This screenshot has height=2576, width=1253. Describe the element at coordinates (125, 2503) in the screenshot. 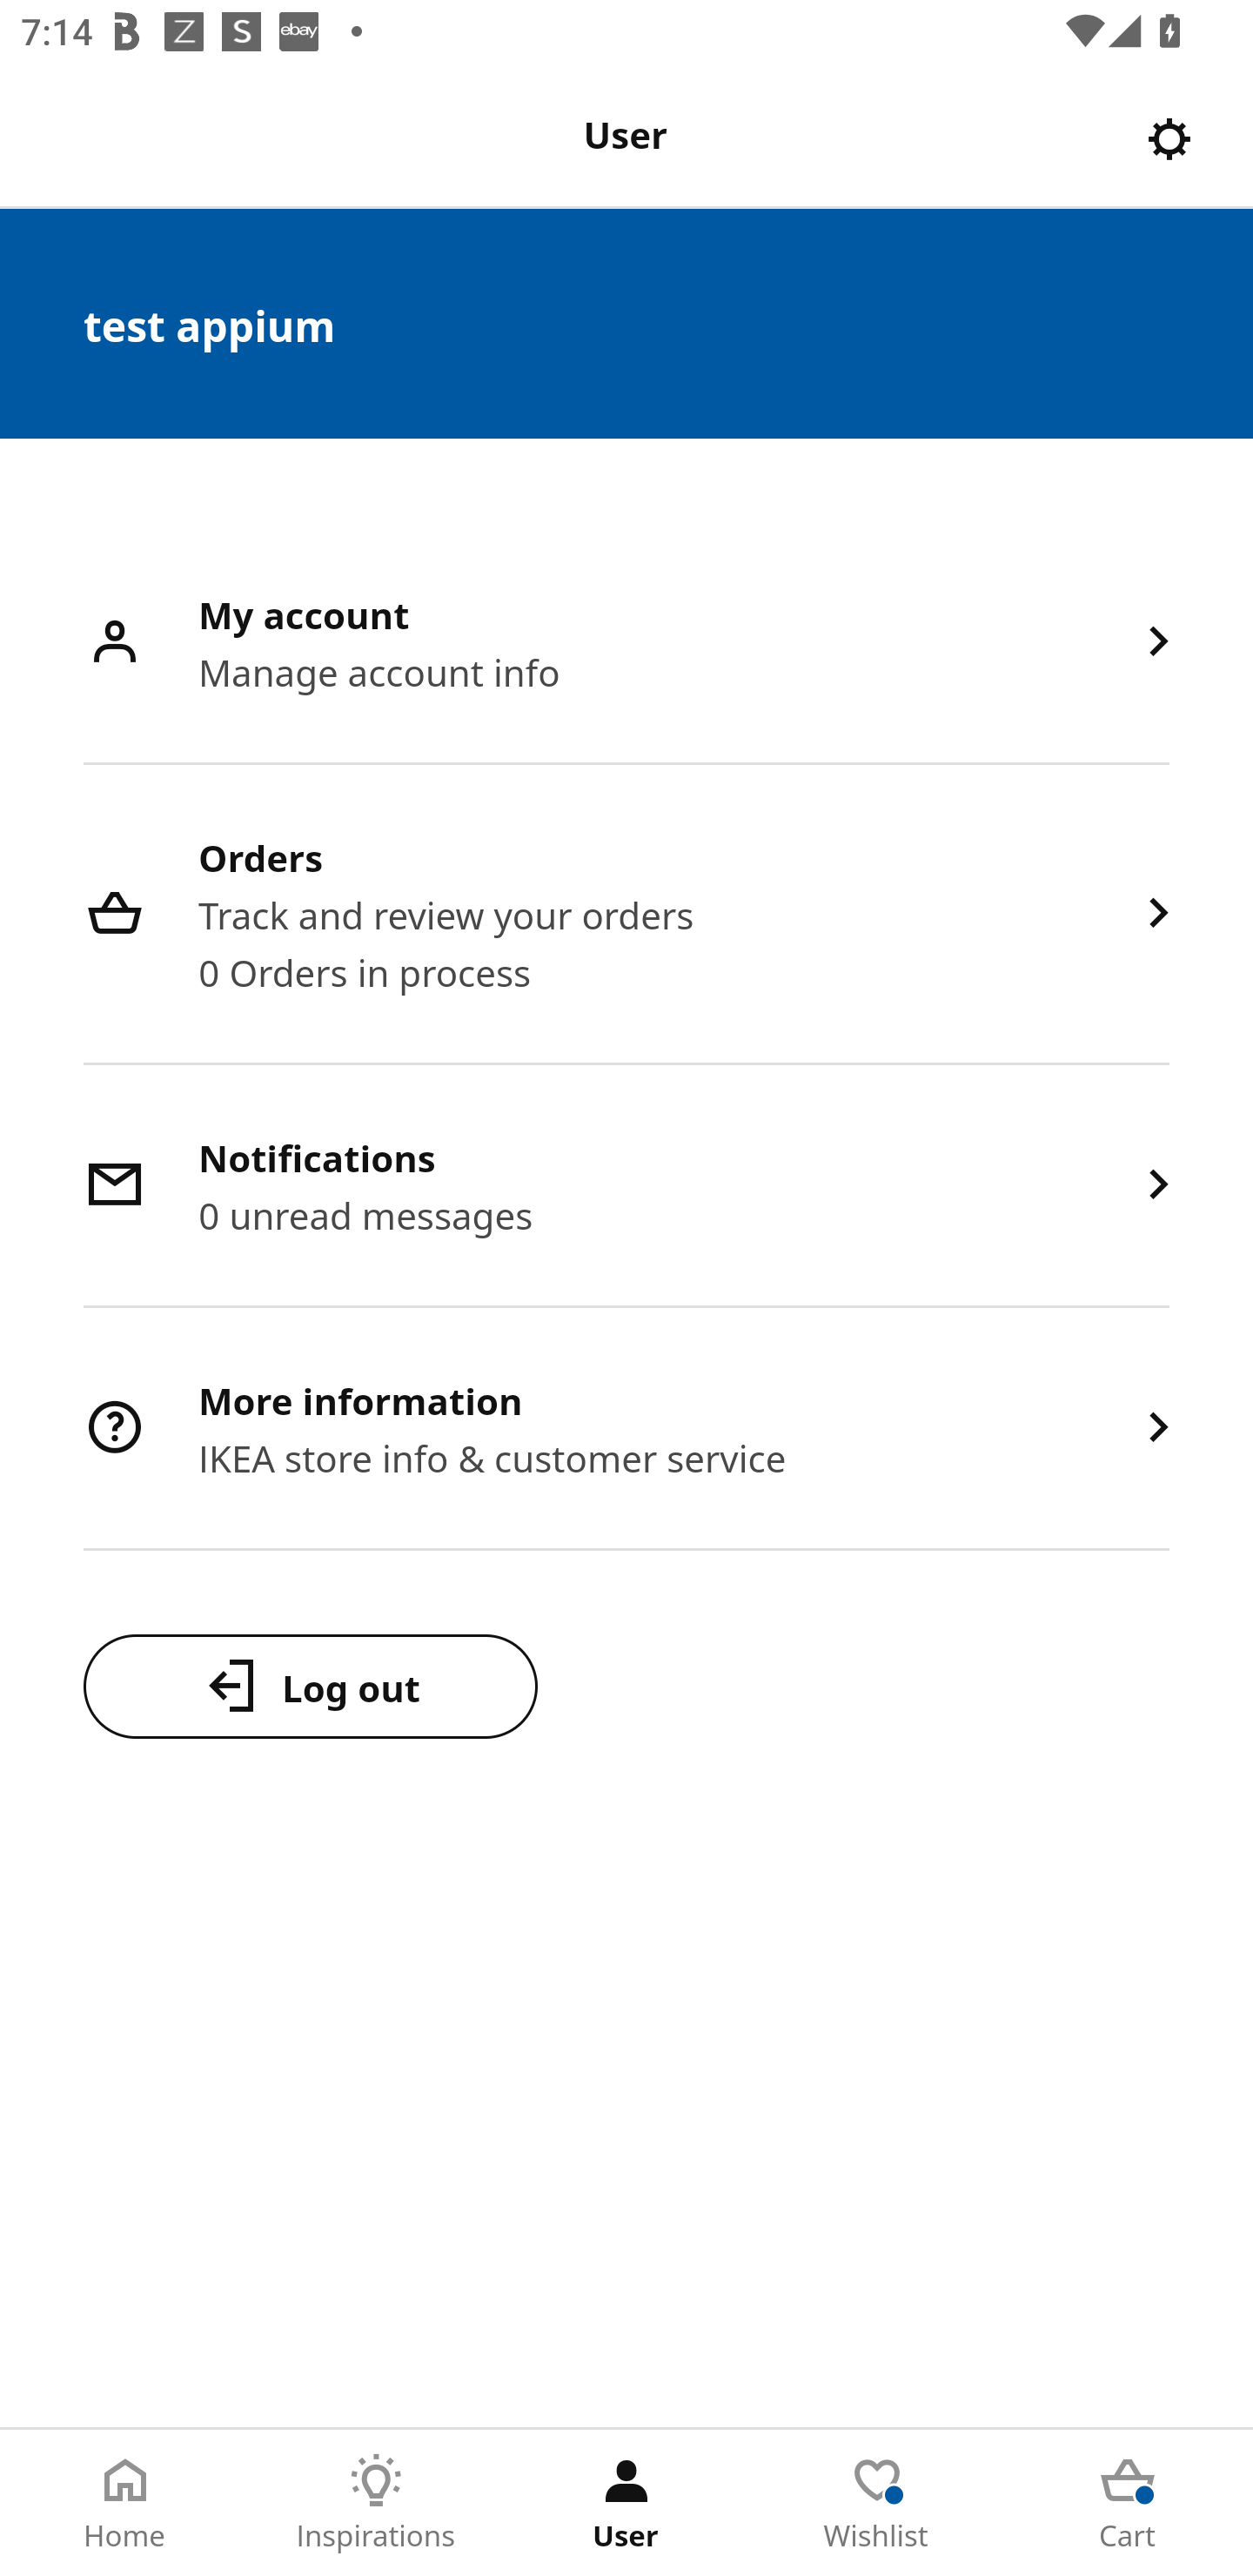

I see `Home
Tab 1 of 5` at that location.